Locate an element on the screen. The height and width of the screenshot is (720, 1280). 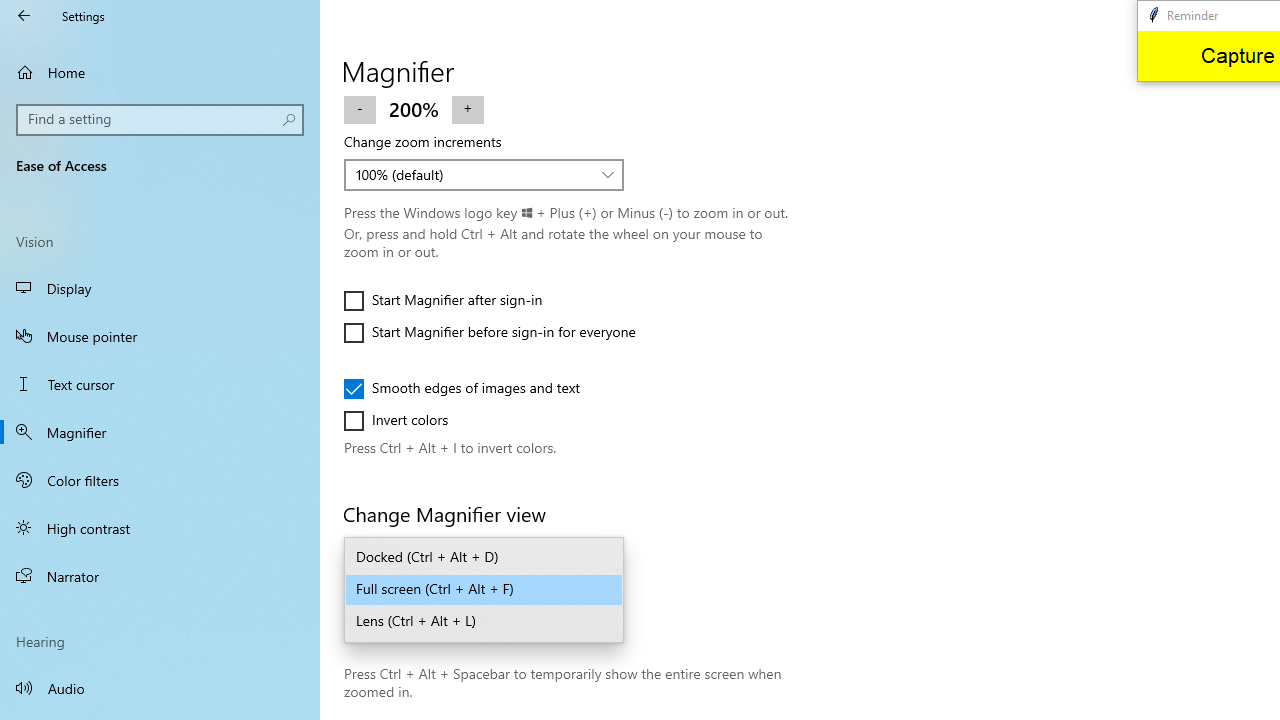
Make everything on my computer bigger is located at coordinates (470, 23).